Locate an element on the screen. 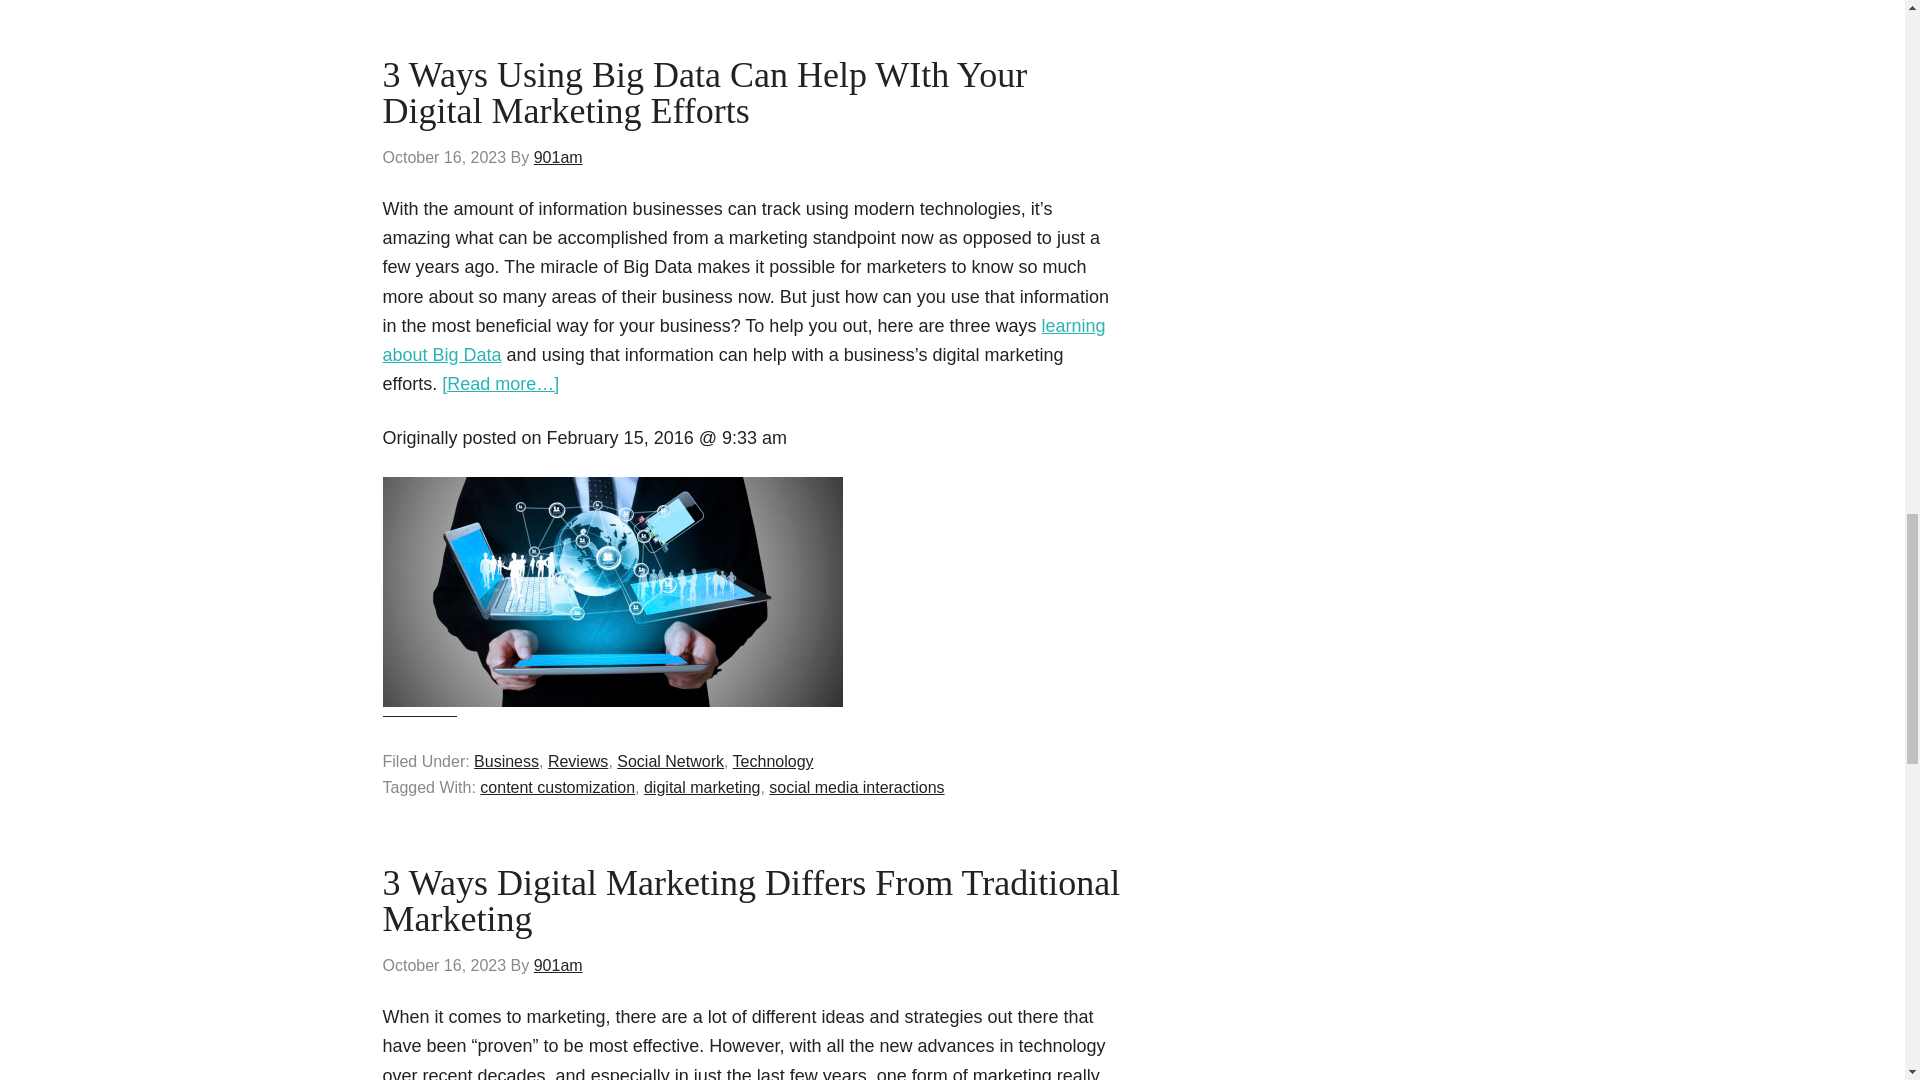 The width and height of the screenshot is (1920, 1080). content customization is located at coordinates (558, 786).